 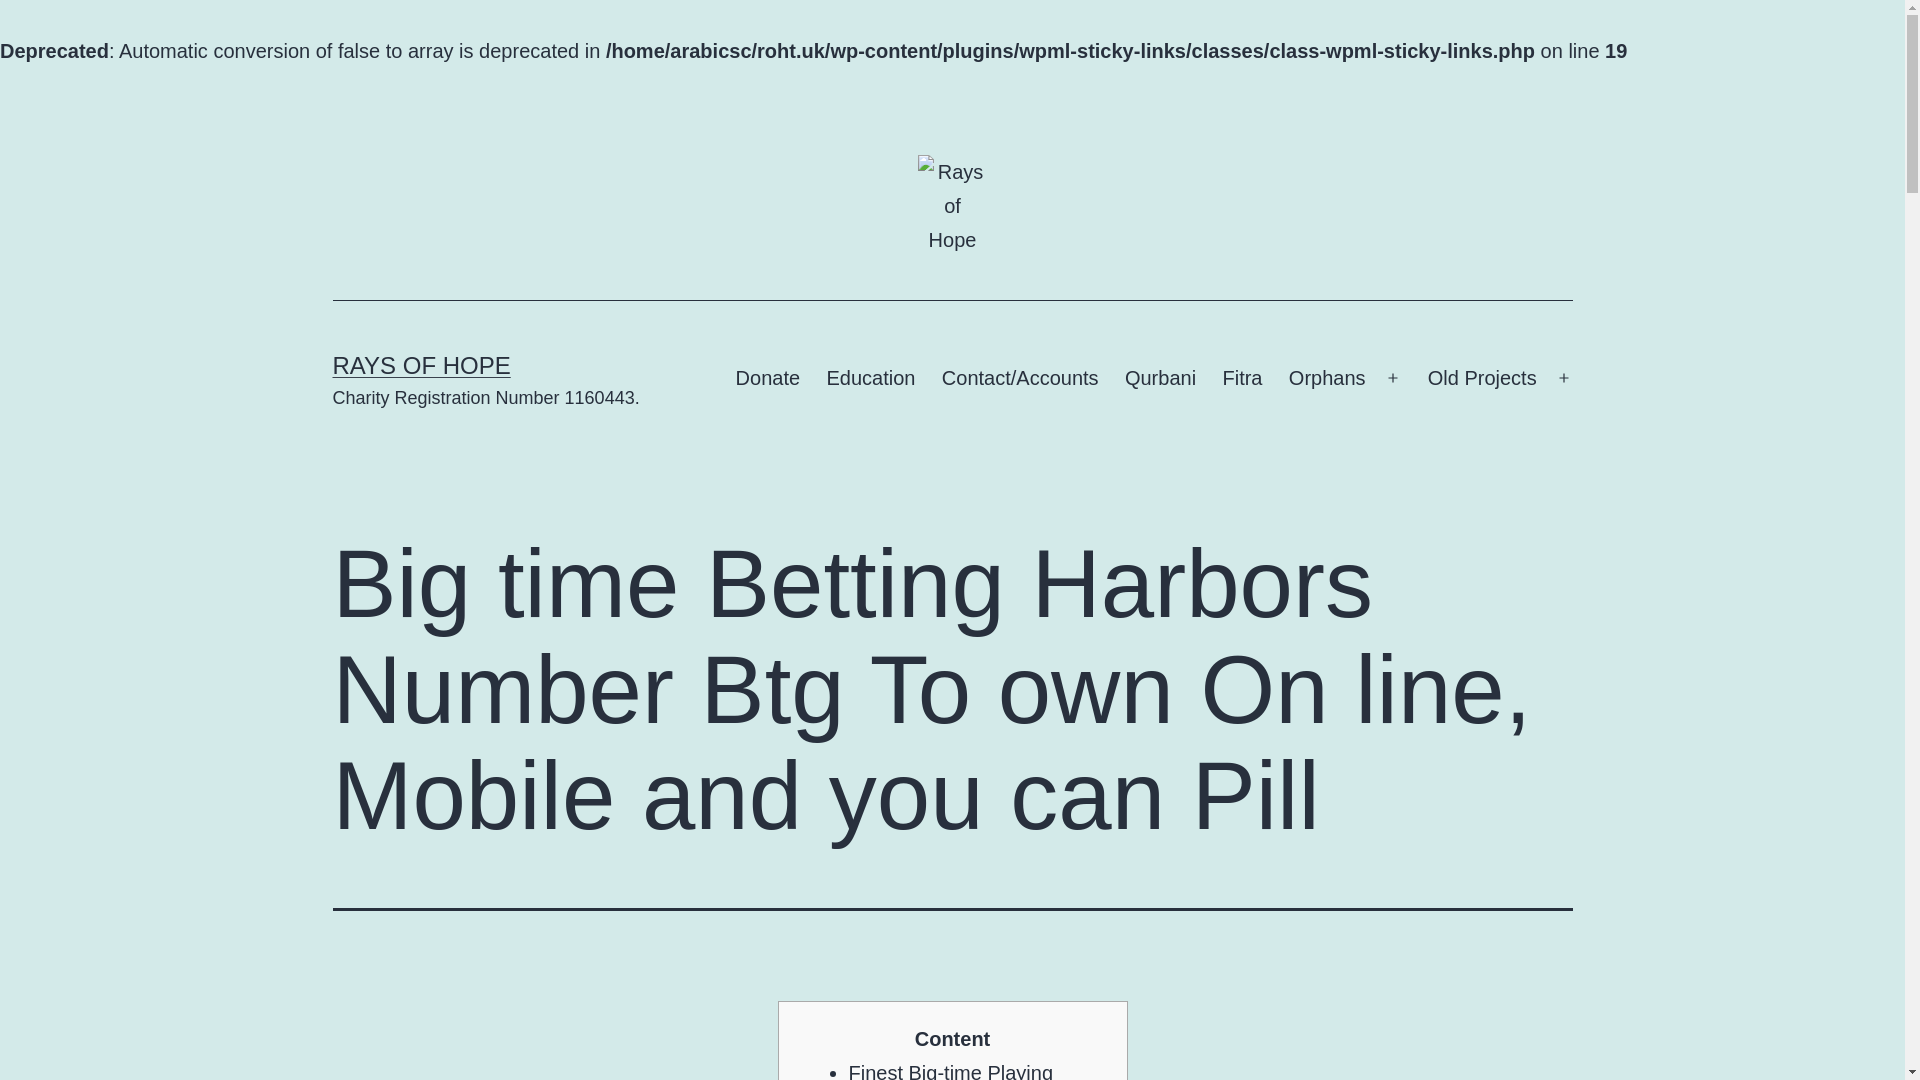 I want to click on Finest Big-time Playing Harbors Which have Higher Rtp, so click(x=971, y=1070).